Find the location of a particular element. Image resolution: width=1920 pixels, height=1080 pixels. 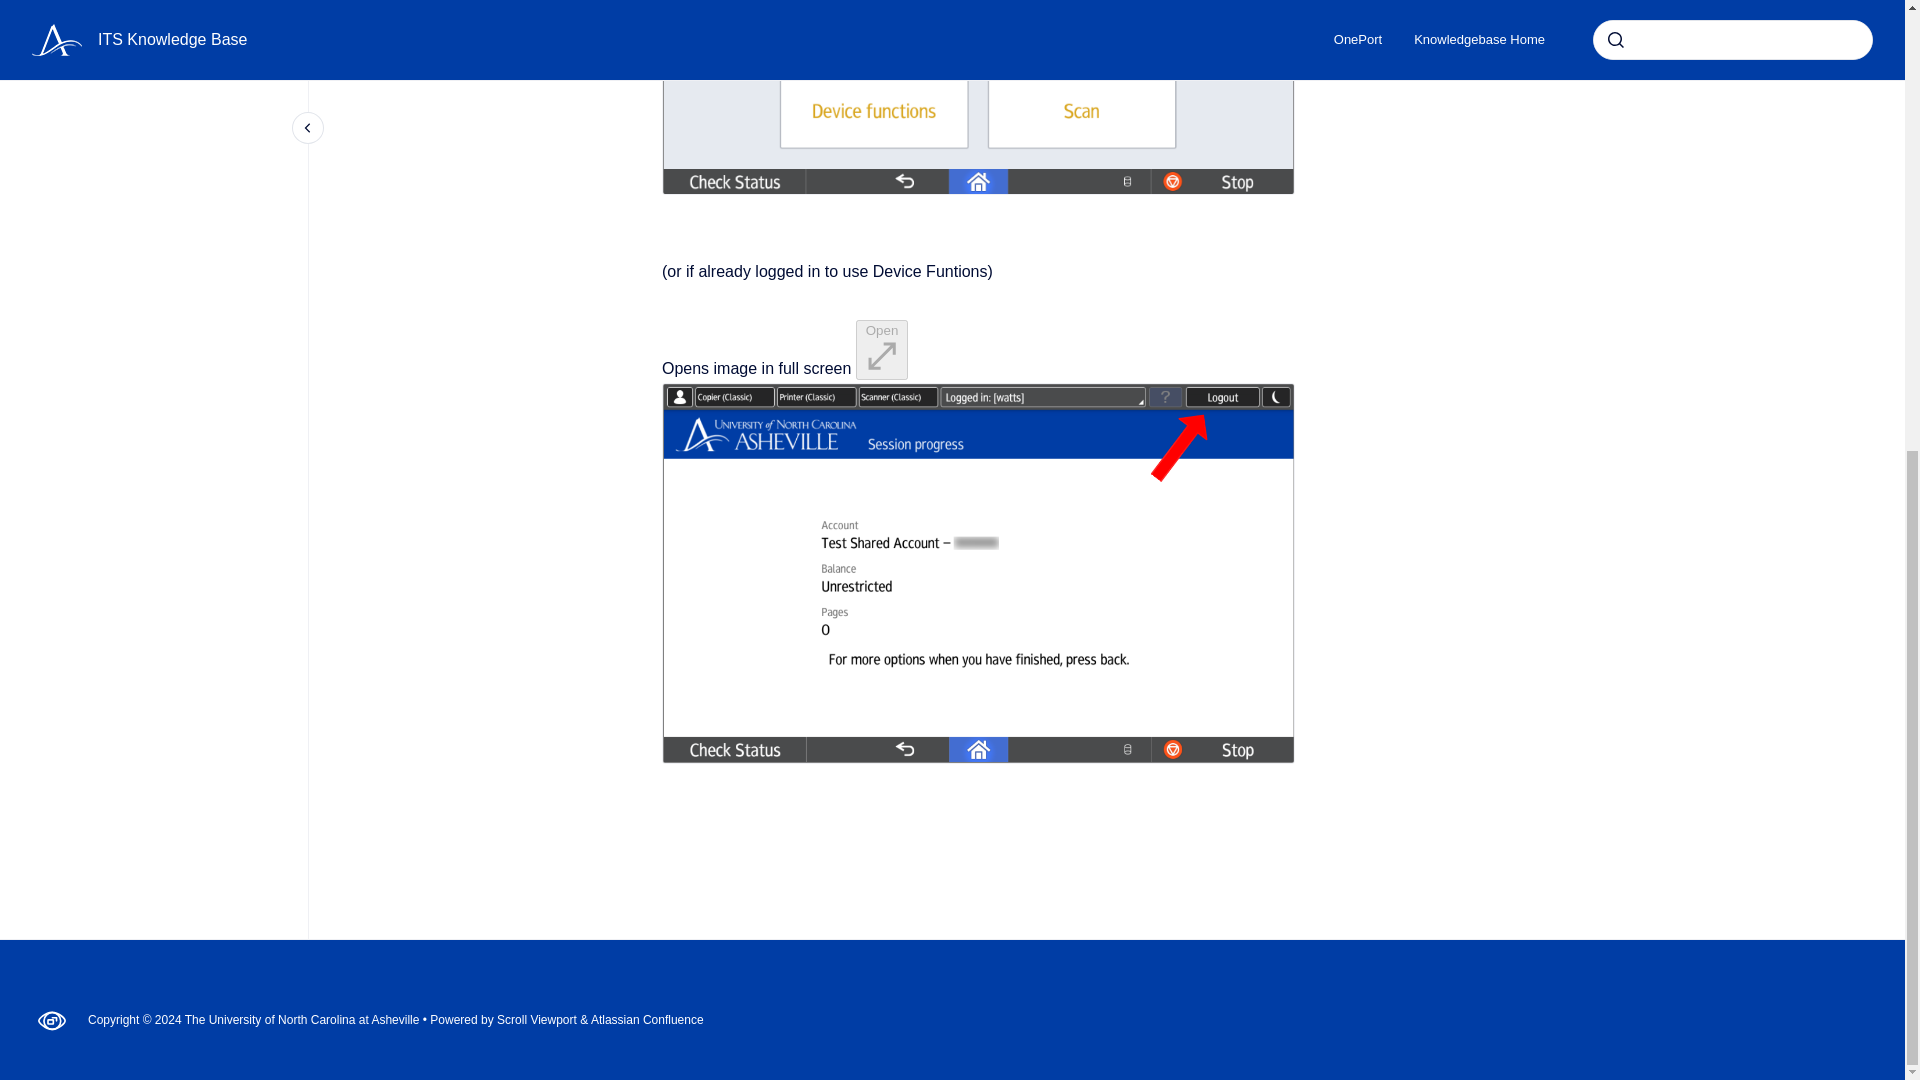

Atlassian Confluence is located at coordinates (648, 1020).